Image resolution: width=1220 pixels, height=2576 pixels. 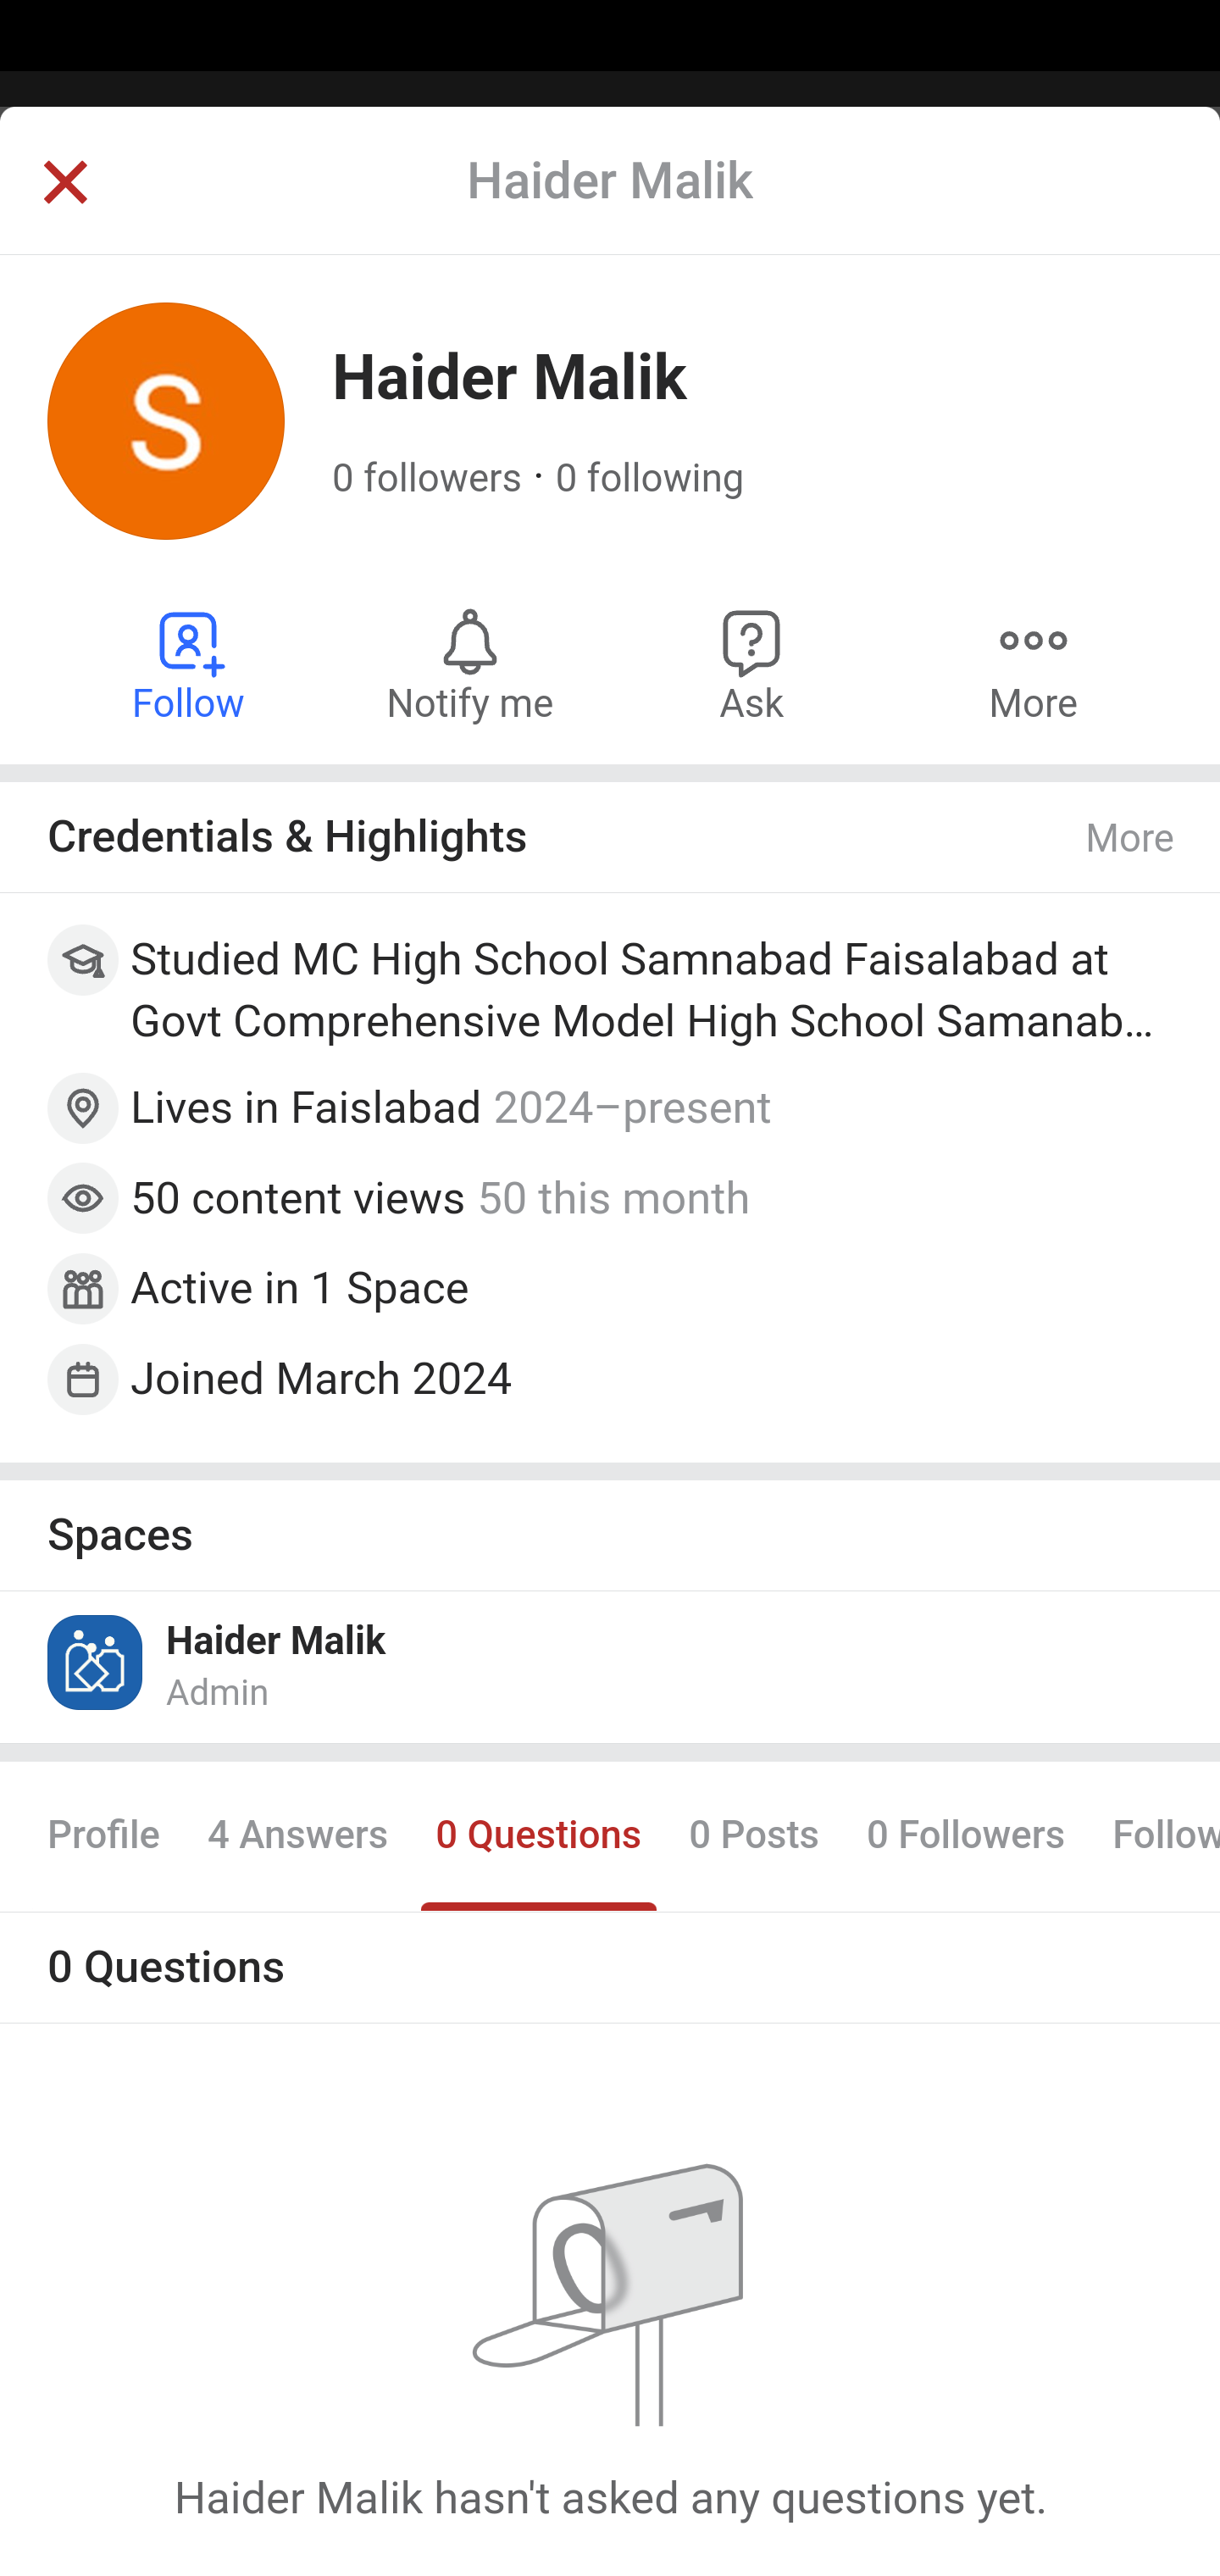 What do you see at coordinates (537, 1836) in the screenshot?
I see `0 Questions` at bounding box center [537, 1836].